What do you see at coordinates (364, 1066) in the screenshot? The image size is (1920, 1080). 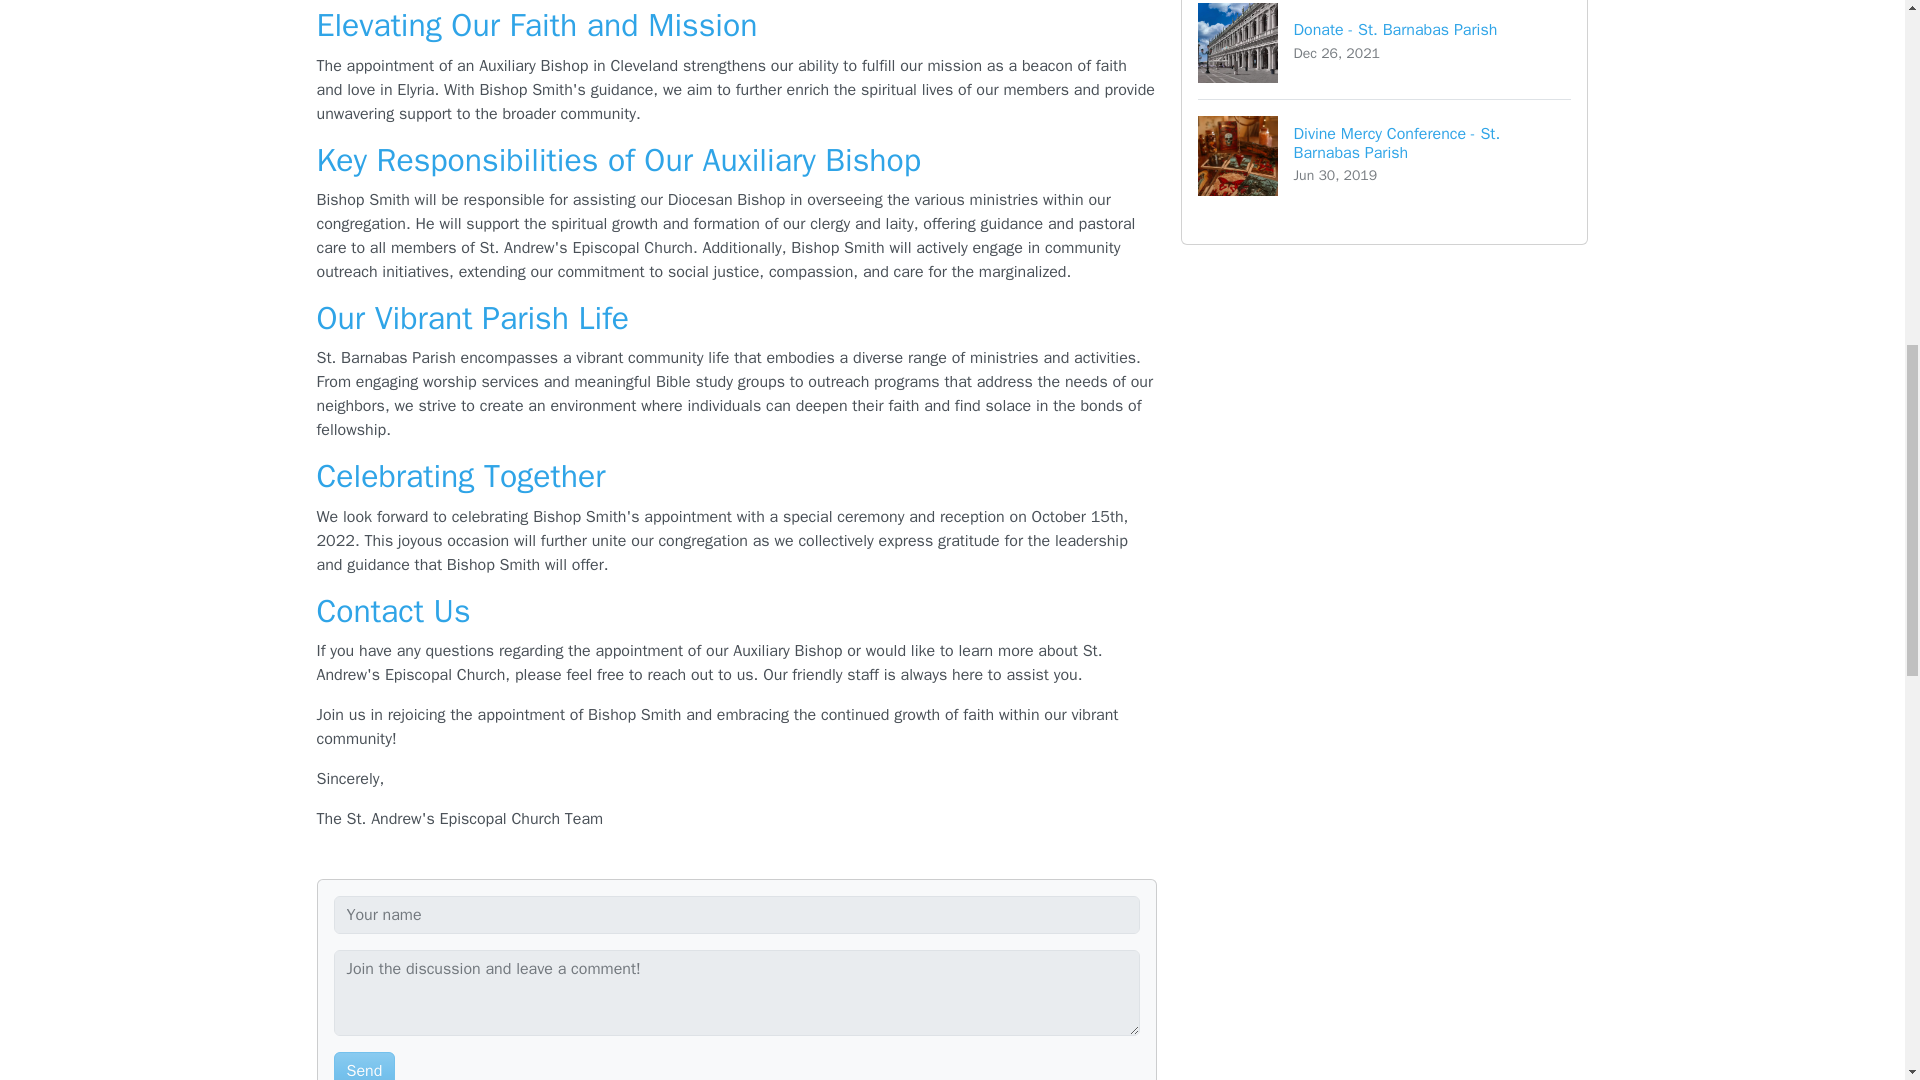 I see `Send` at bounding box center [364, 1066].